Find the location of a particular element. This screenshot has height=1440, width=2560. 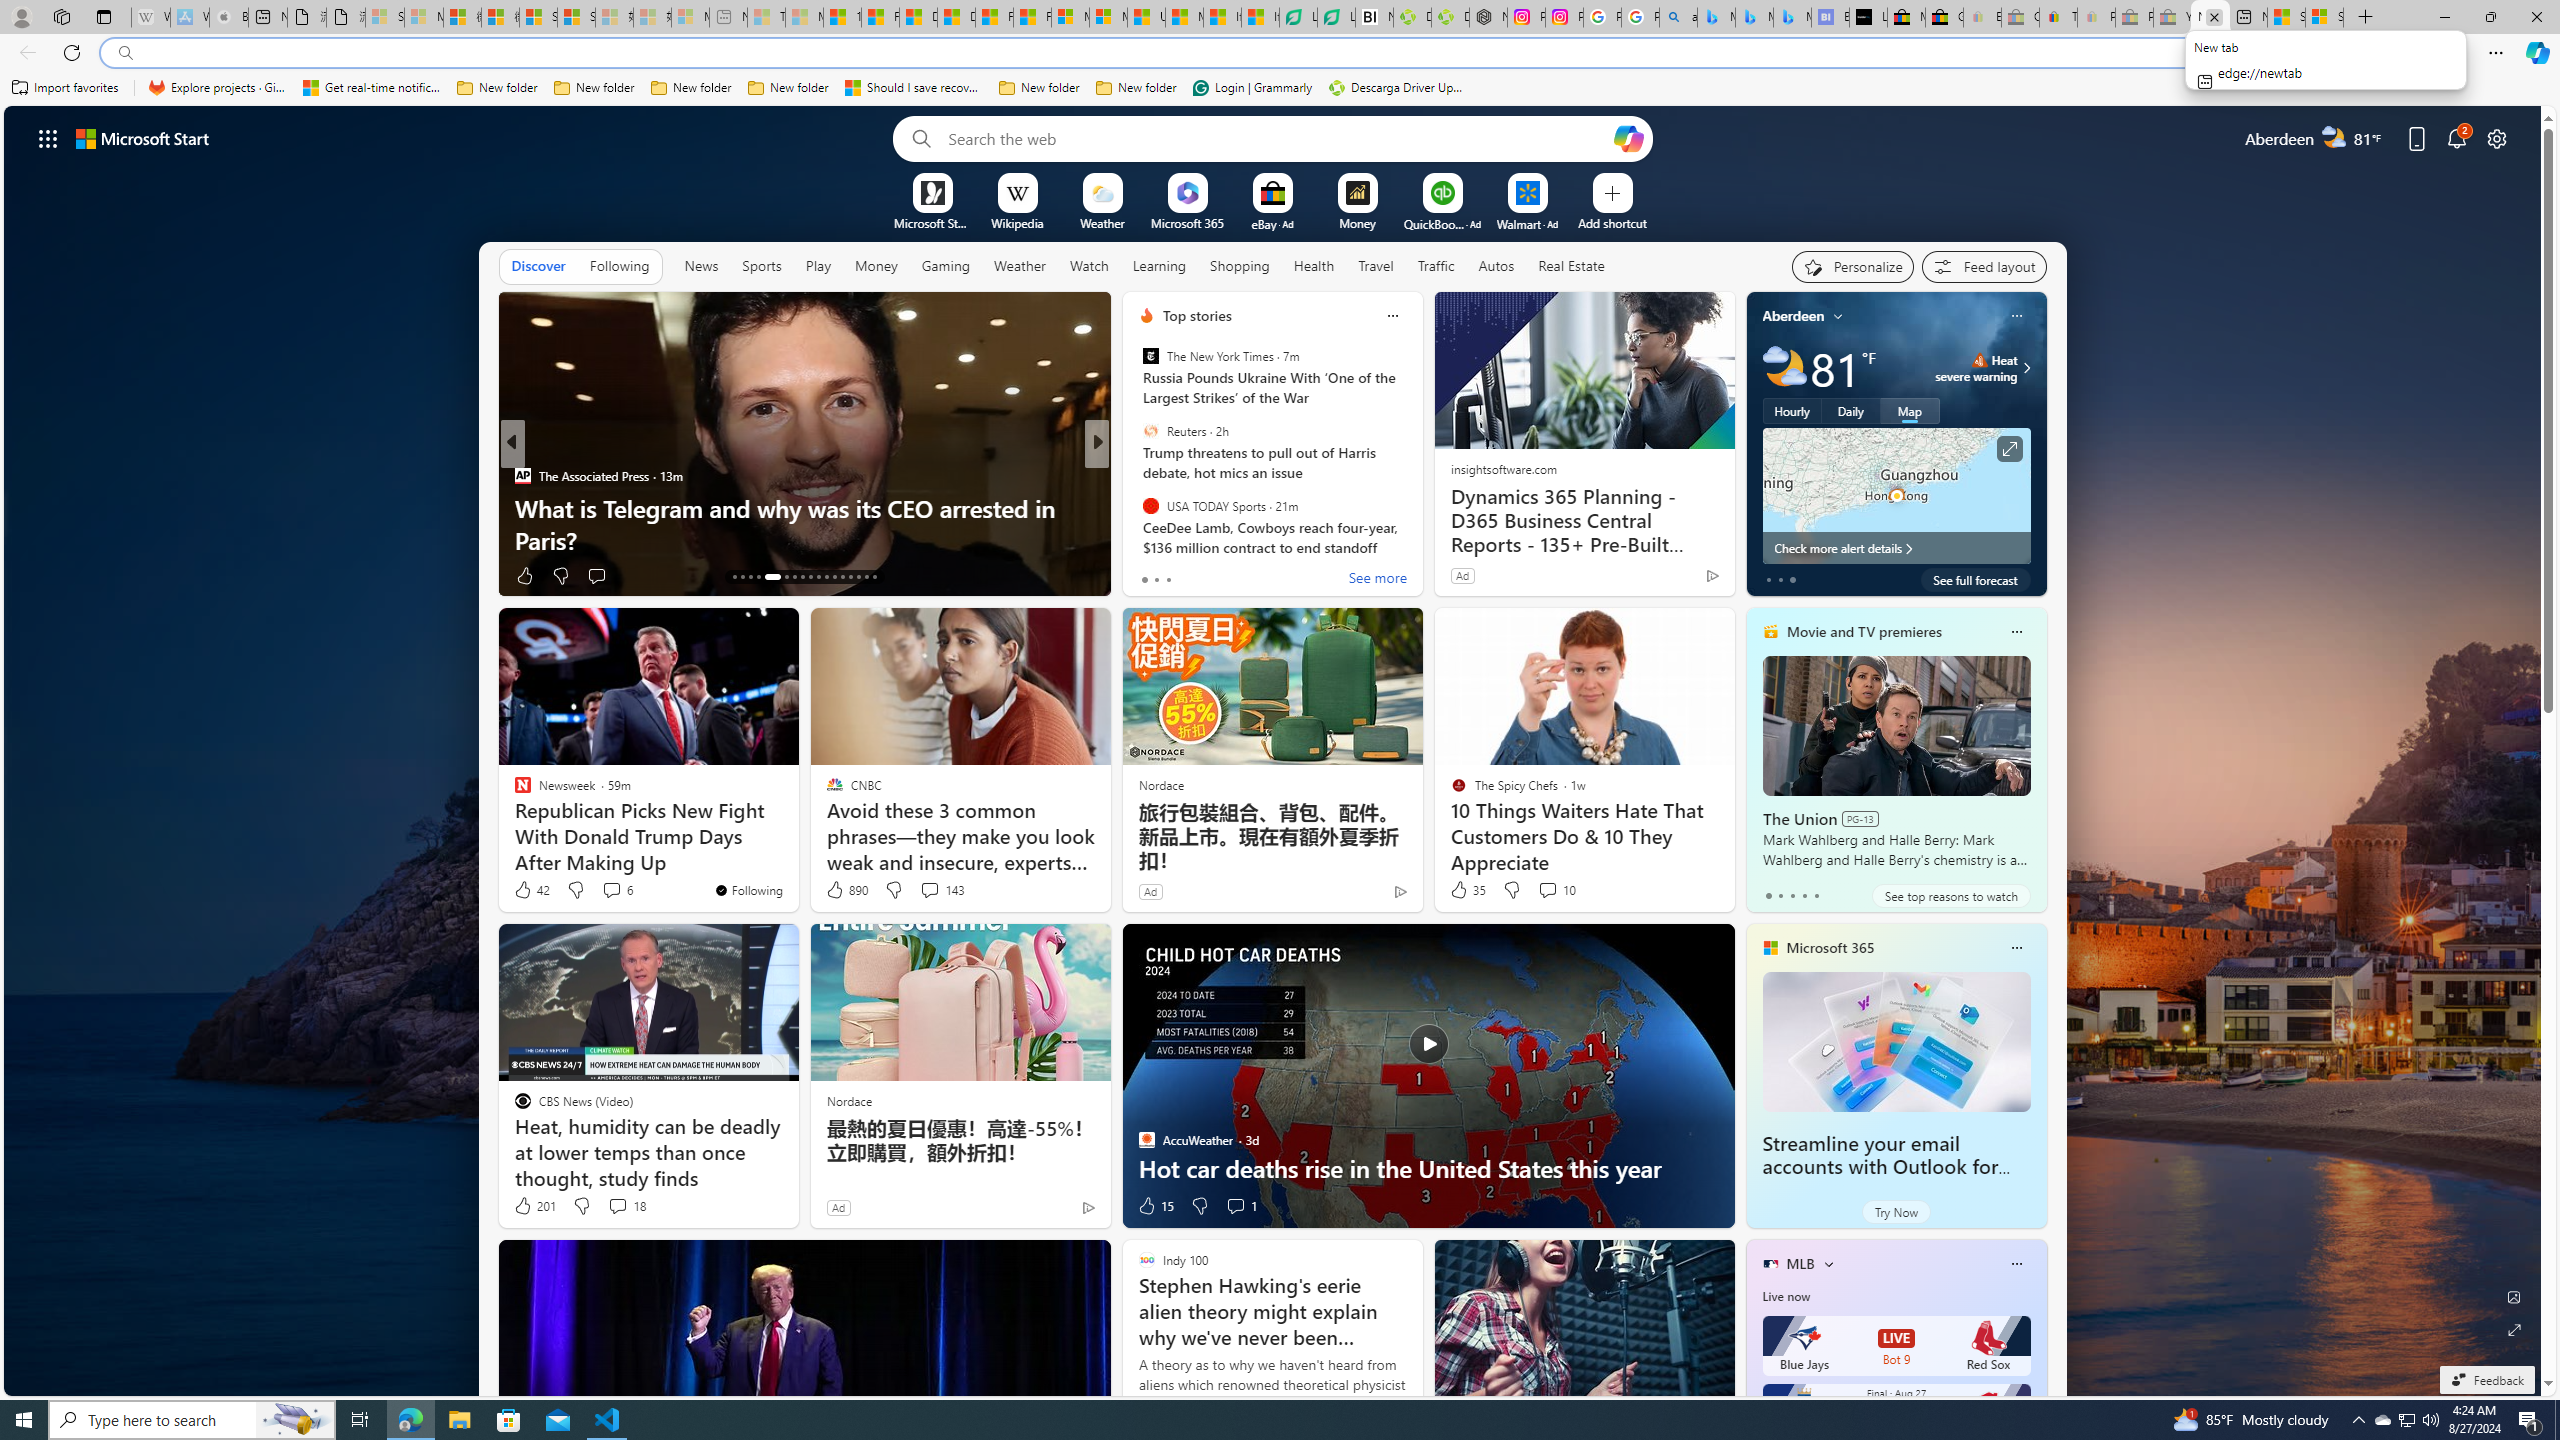

See top reasons to watch is located at coordinates (1950, 896).